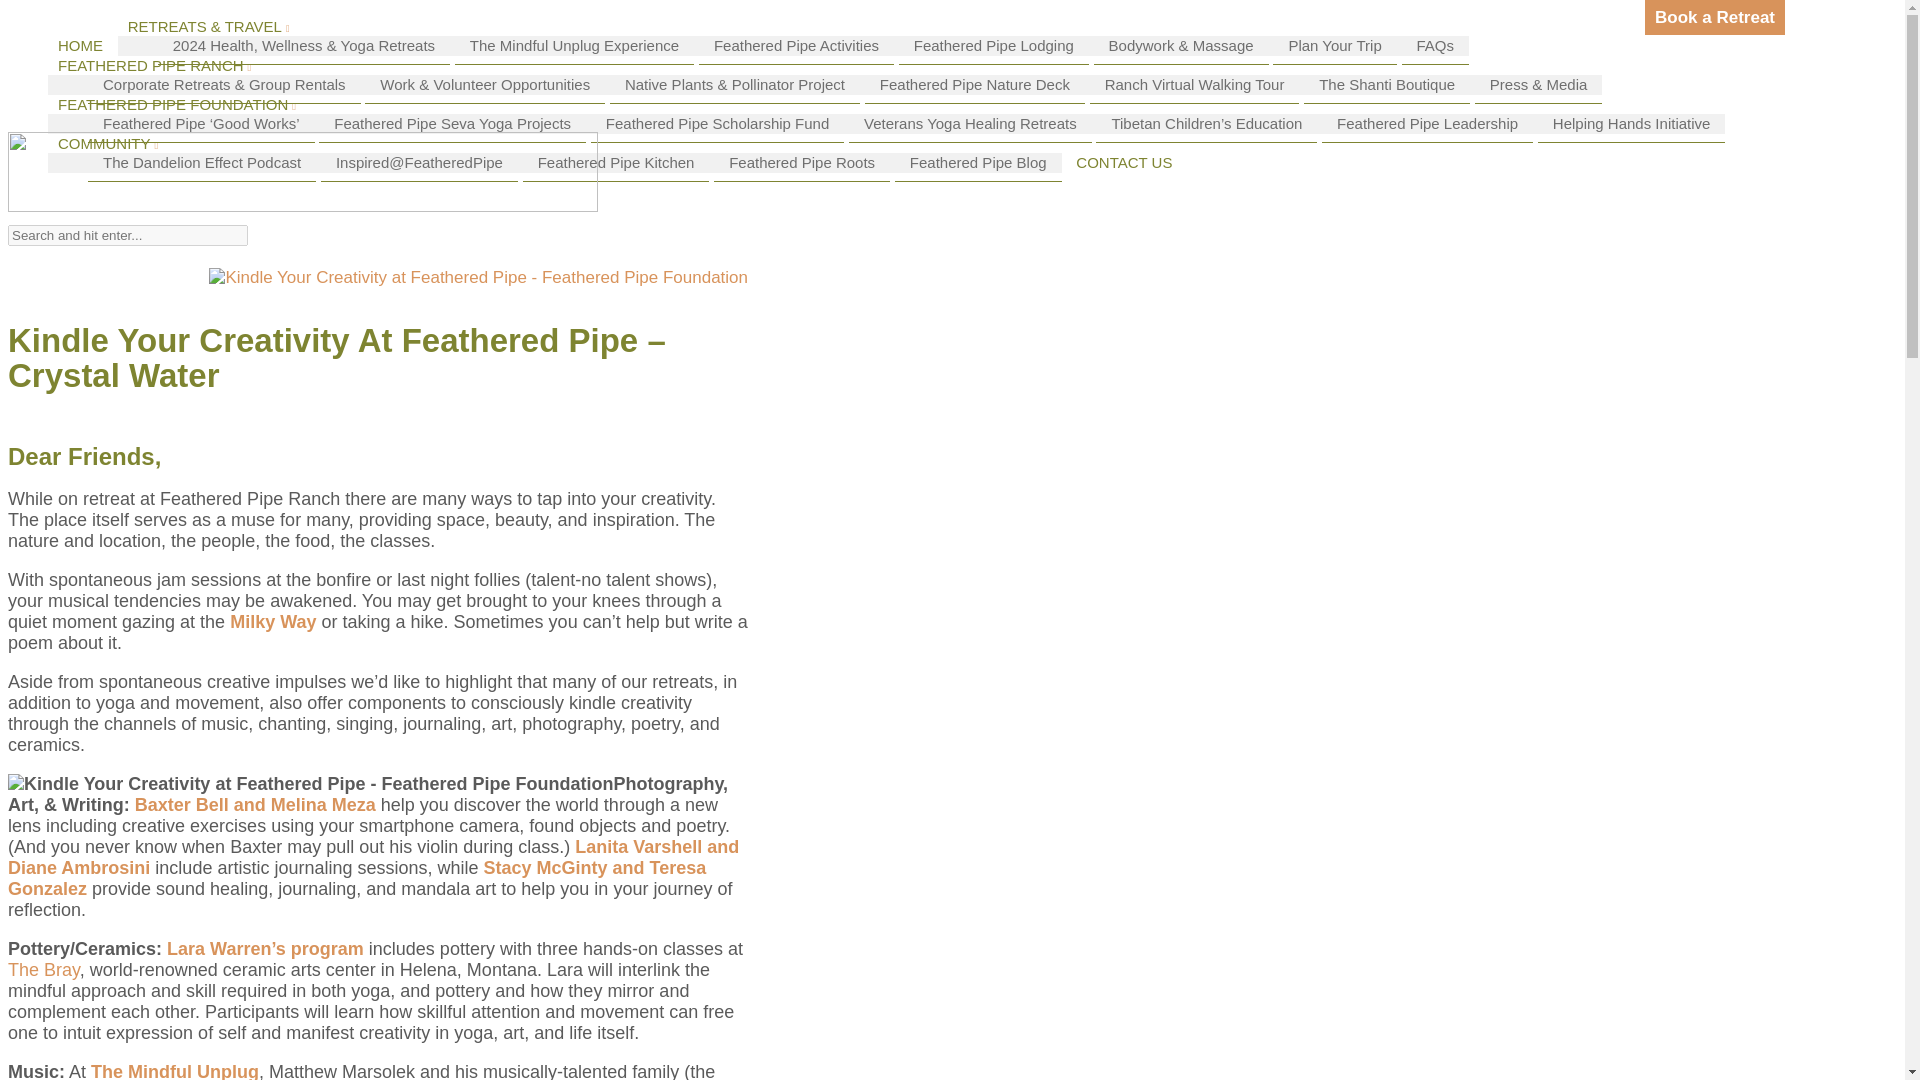  Describe the element at coordinates (172, 104) in the screenshot. I see `FEATHERED PIPE FOUNDATION` at that location.